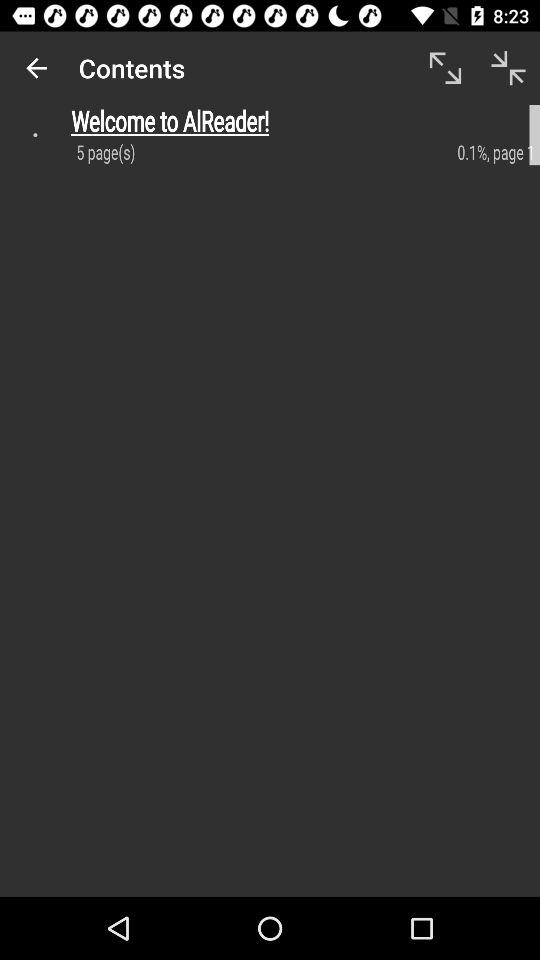 The image size is (540, 960). Describe the element at coordinates (444, 68) in the screenshot. I see `choose icon to the right of contents` at that location.